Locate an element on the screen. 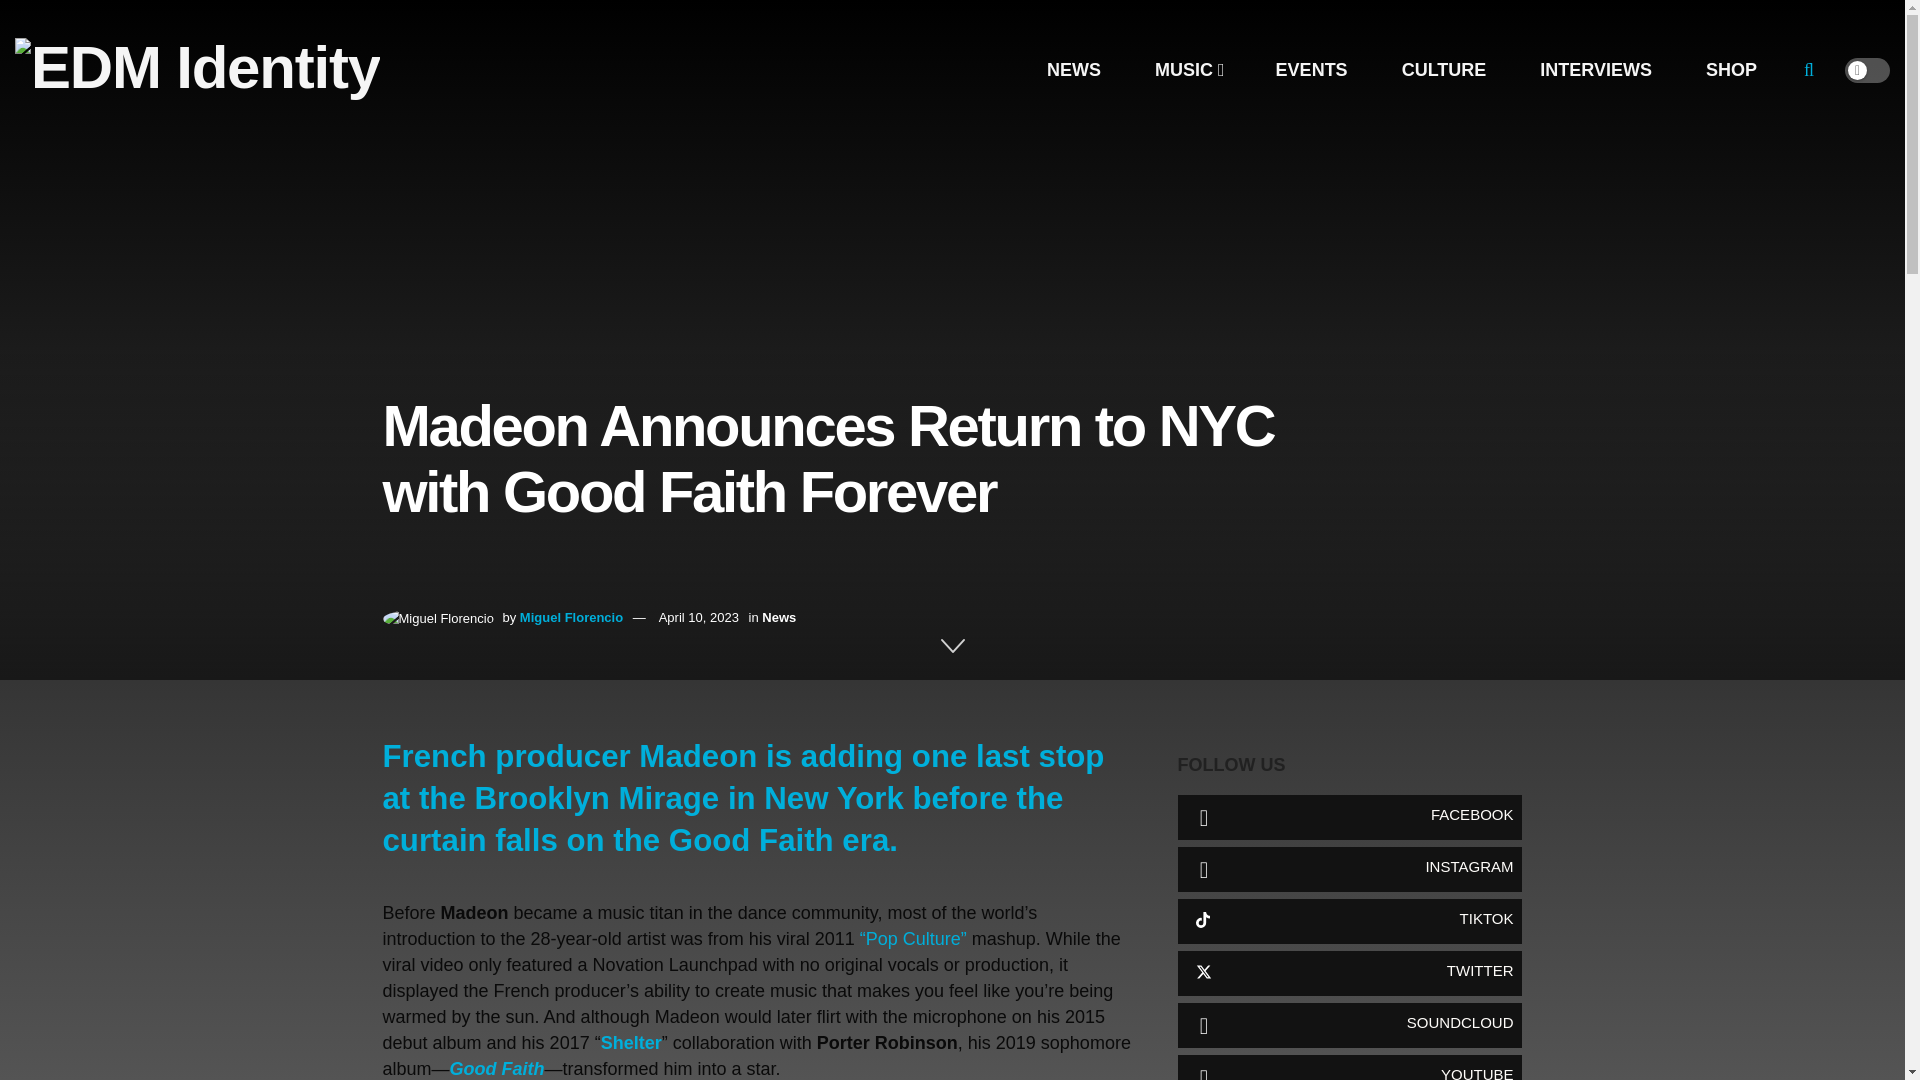 Image resolution: width=1920 pixels, height=1080 pixels. EVENTS is located at coordinates (1311, 70).